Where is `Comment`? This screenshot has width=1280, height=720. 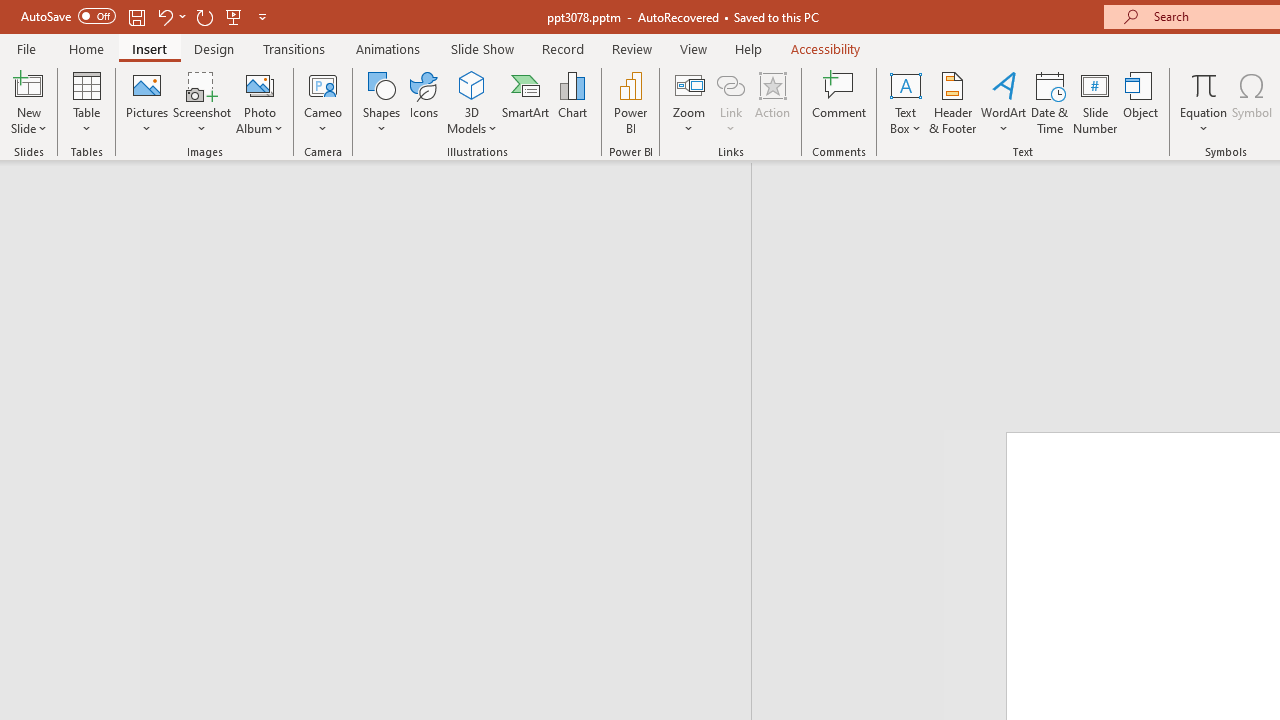
Comment is located at coordinates (840, 102).